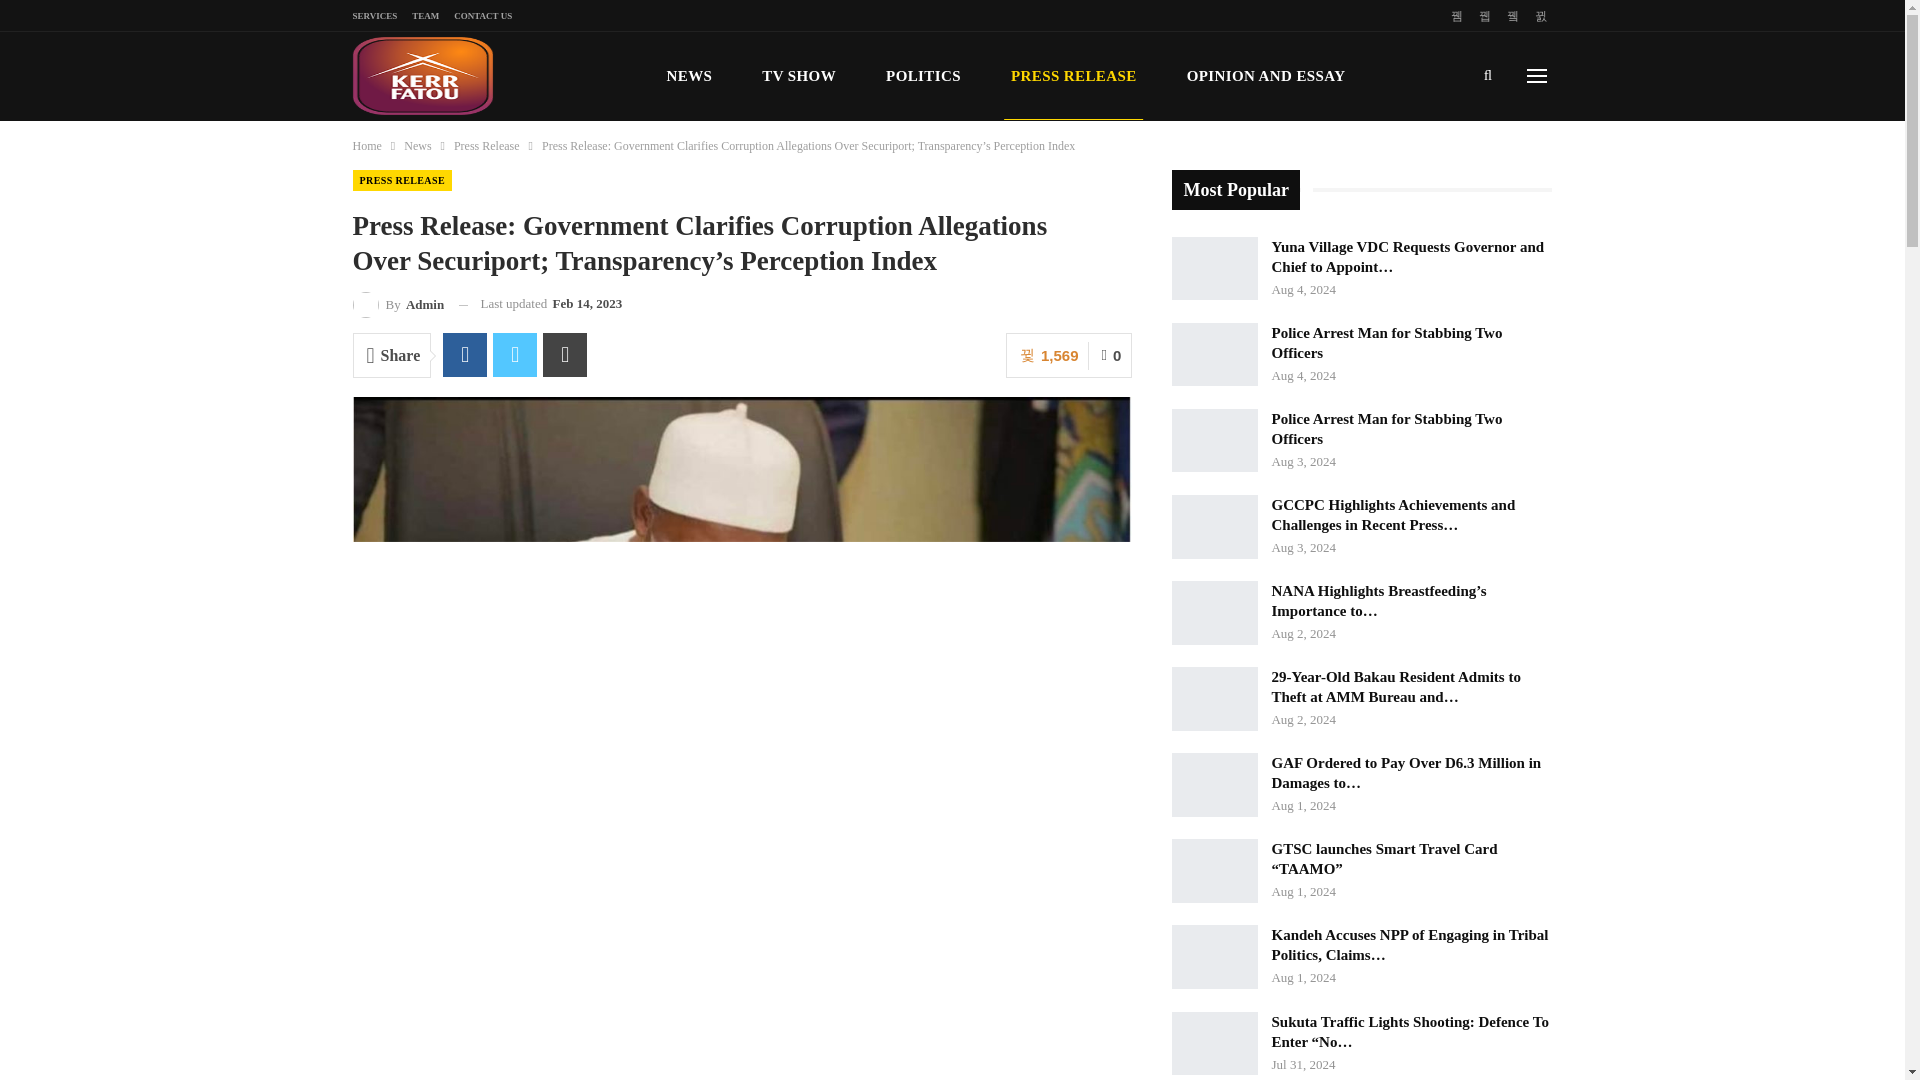  I want to click on PRESS RELEASE, so click(401, 180).